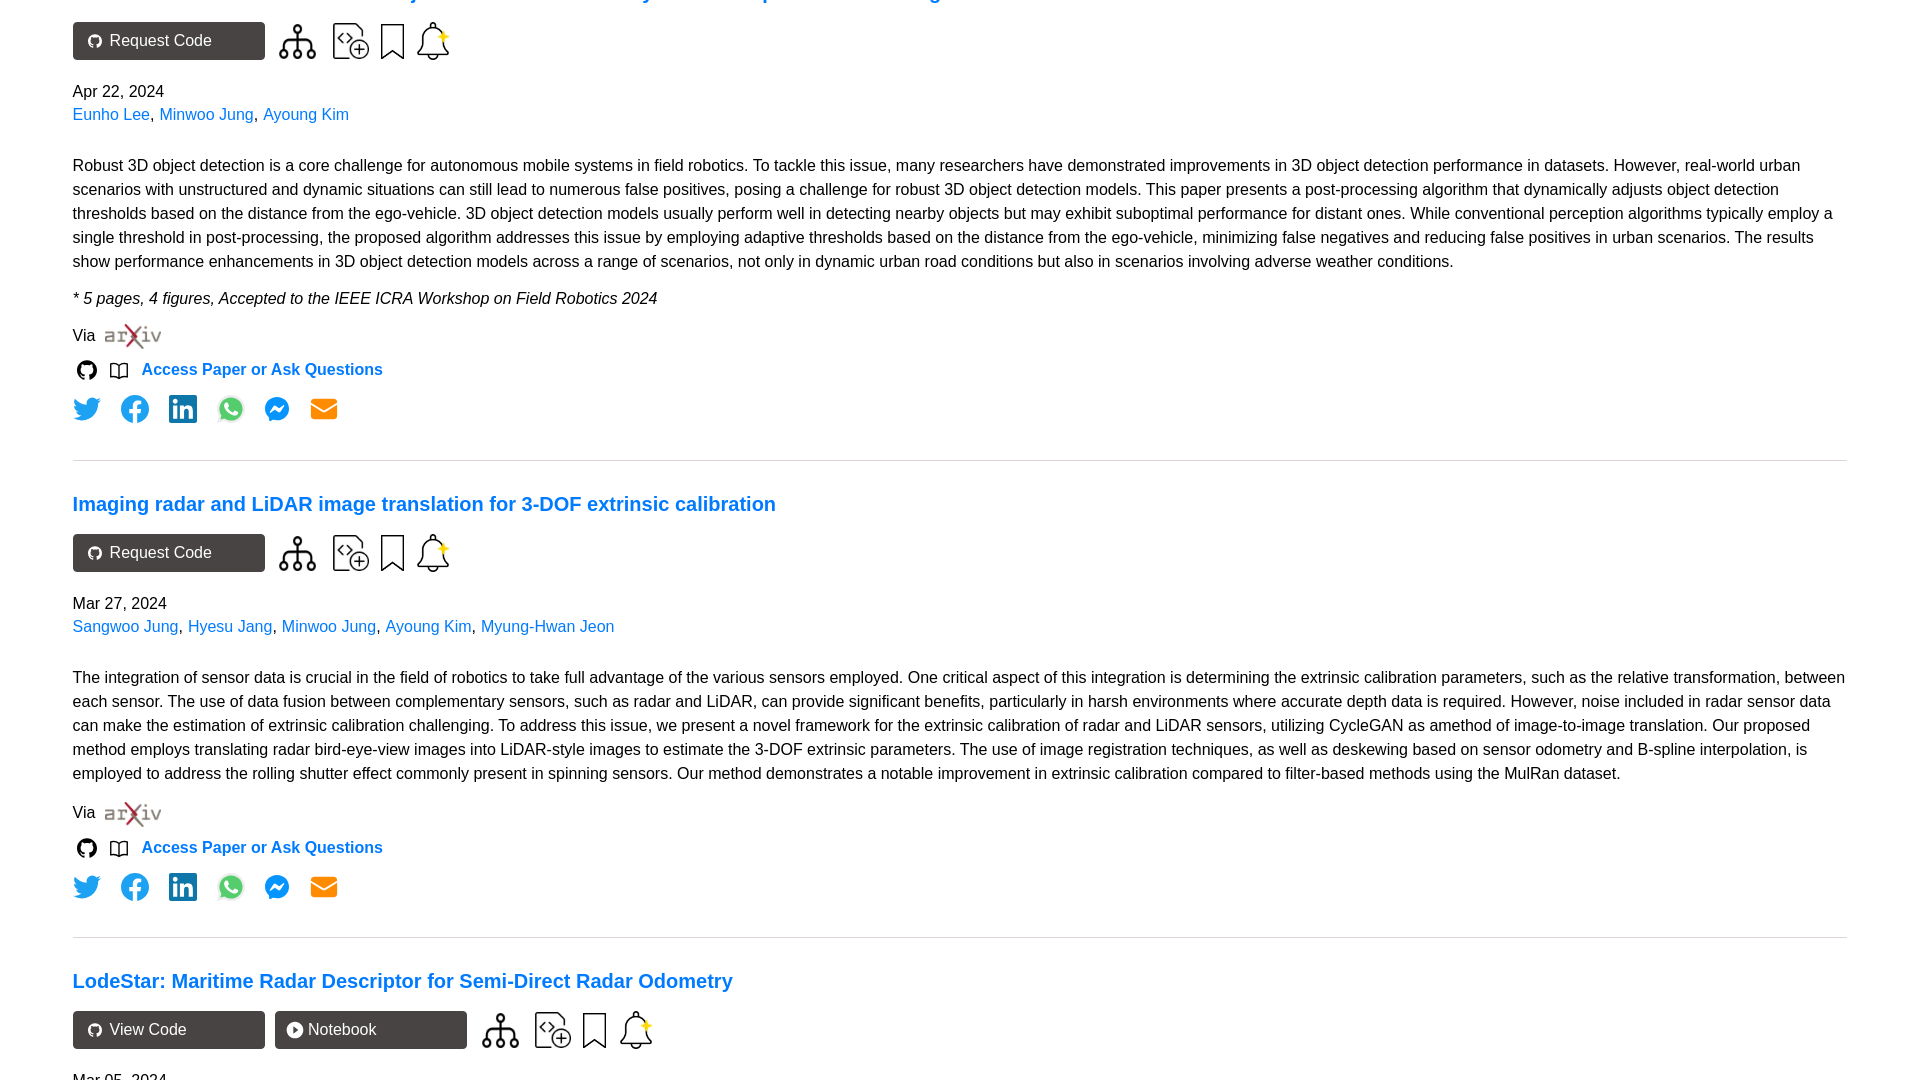 The image size is (1920, 1080). I want to click on Share via Email, so click(324, 886).